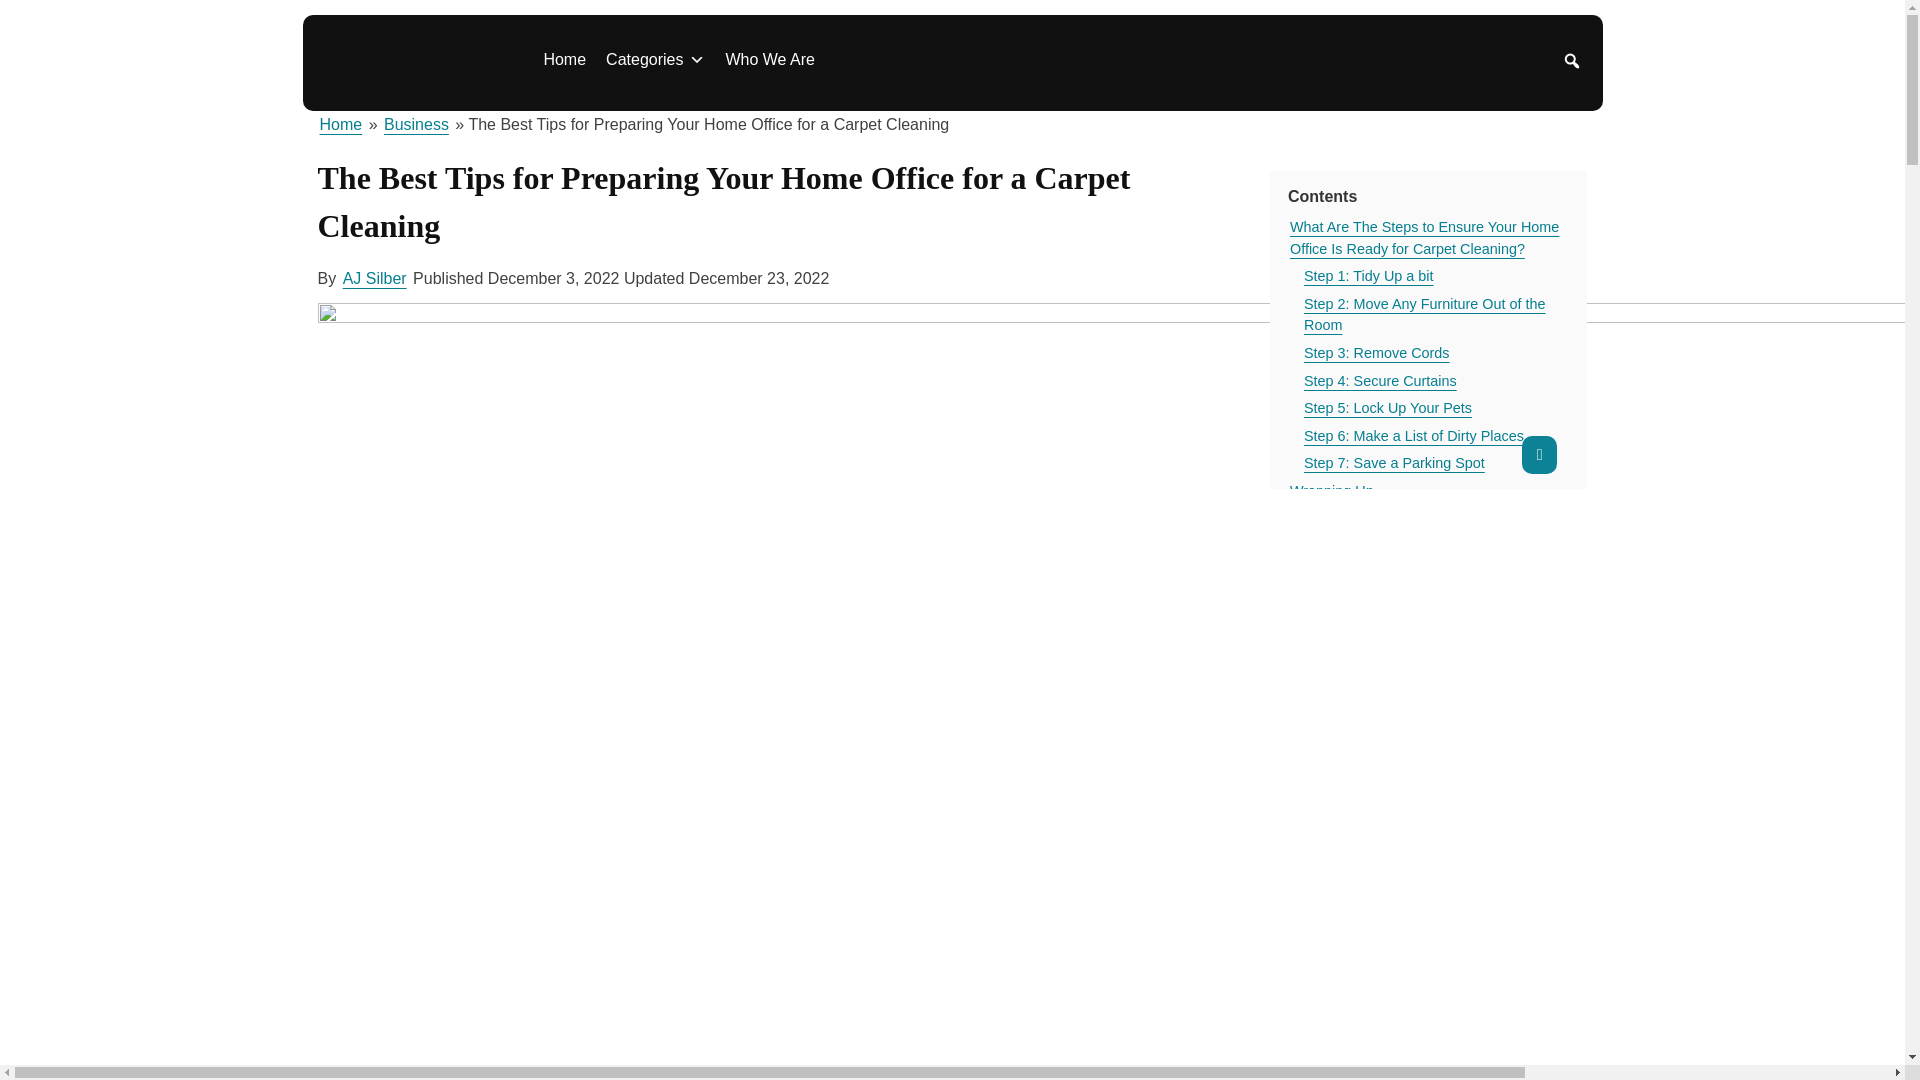 The width and height of the screenshot is (1920, 1080). Describe the element at coordinates (416, 125) in the screenshot. I see `Go to the Business Category archives.` at that location.